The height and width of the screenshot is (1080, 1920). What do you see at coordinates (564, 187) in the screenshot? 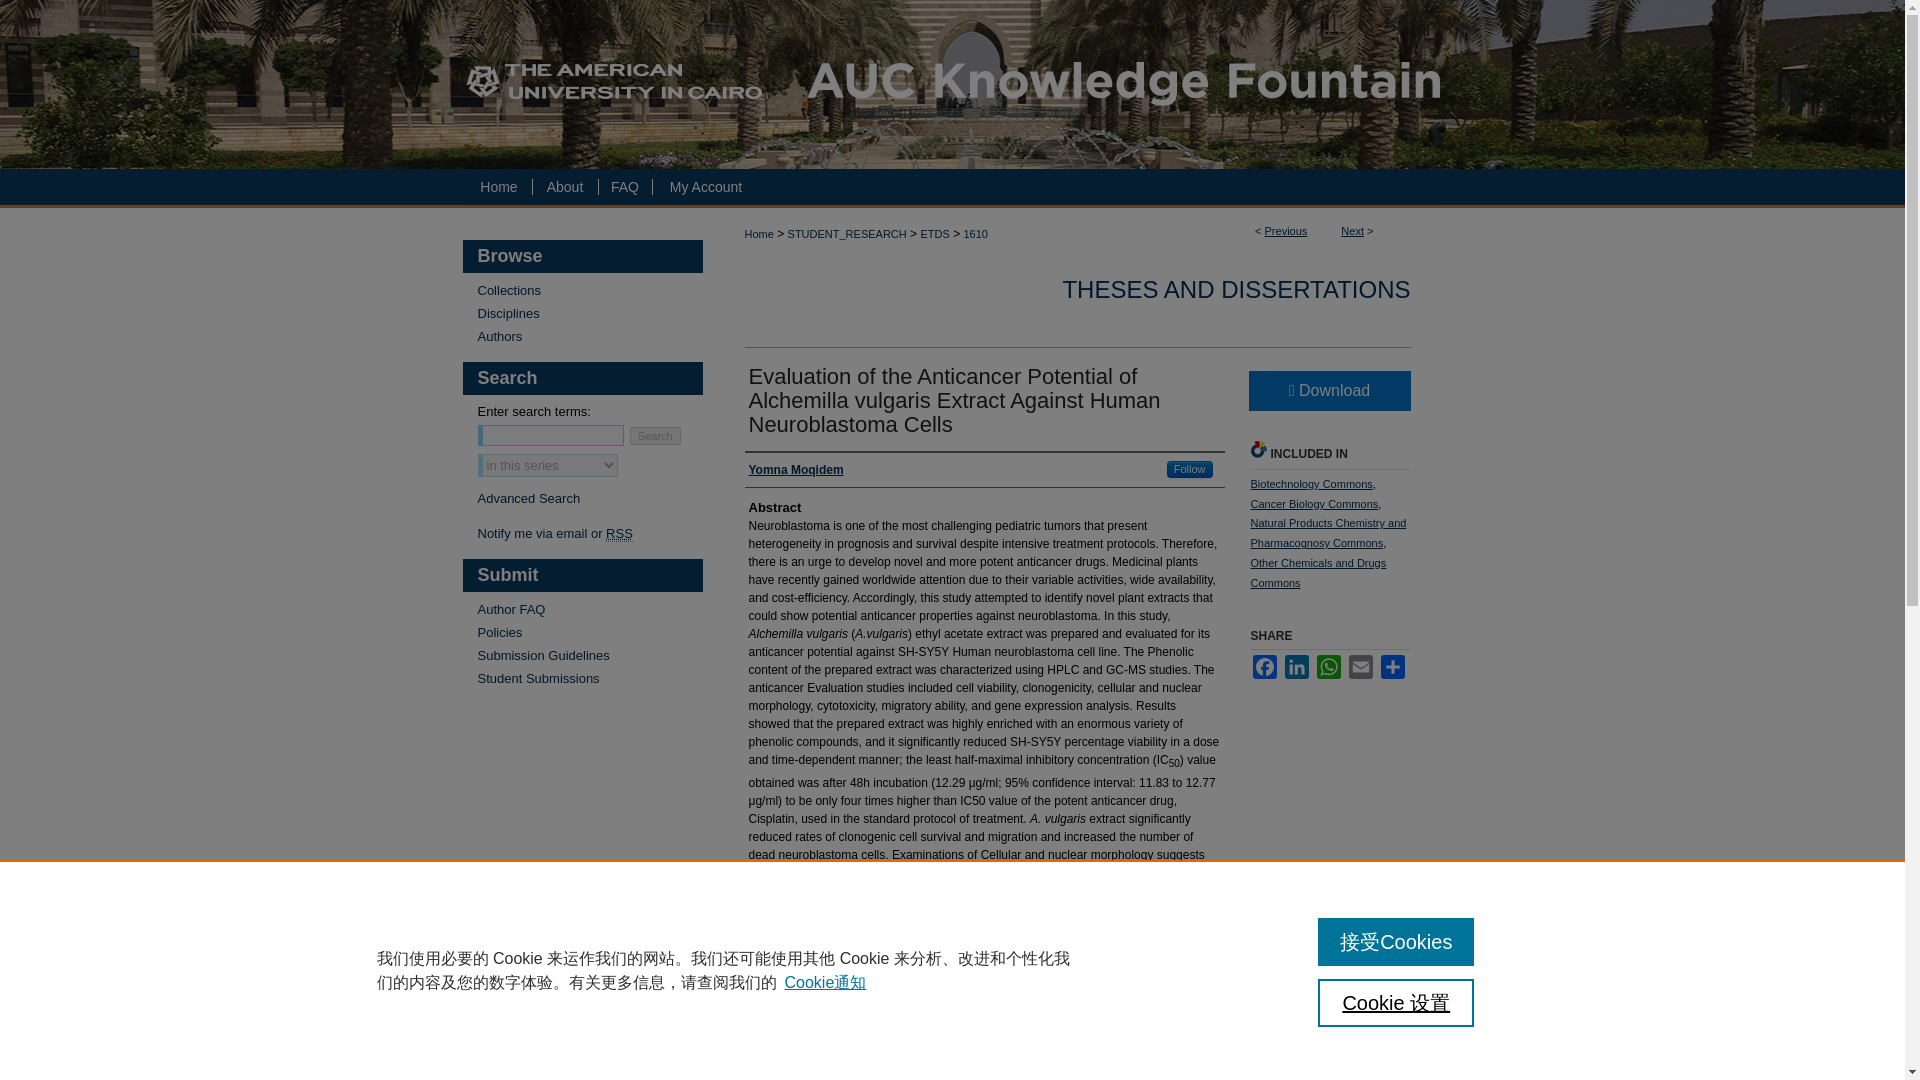
I see `About` at bounding box center [564, 187].